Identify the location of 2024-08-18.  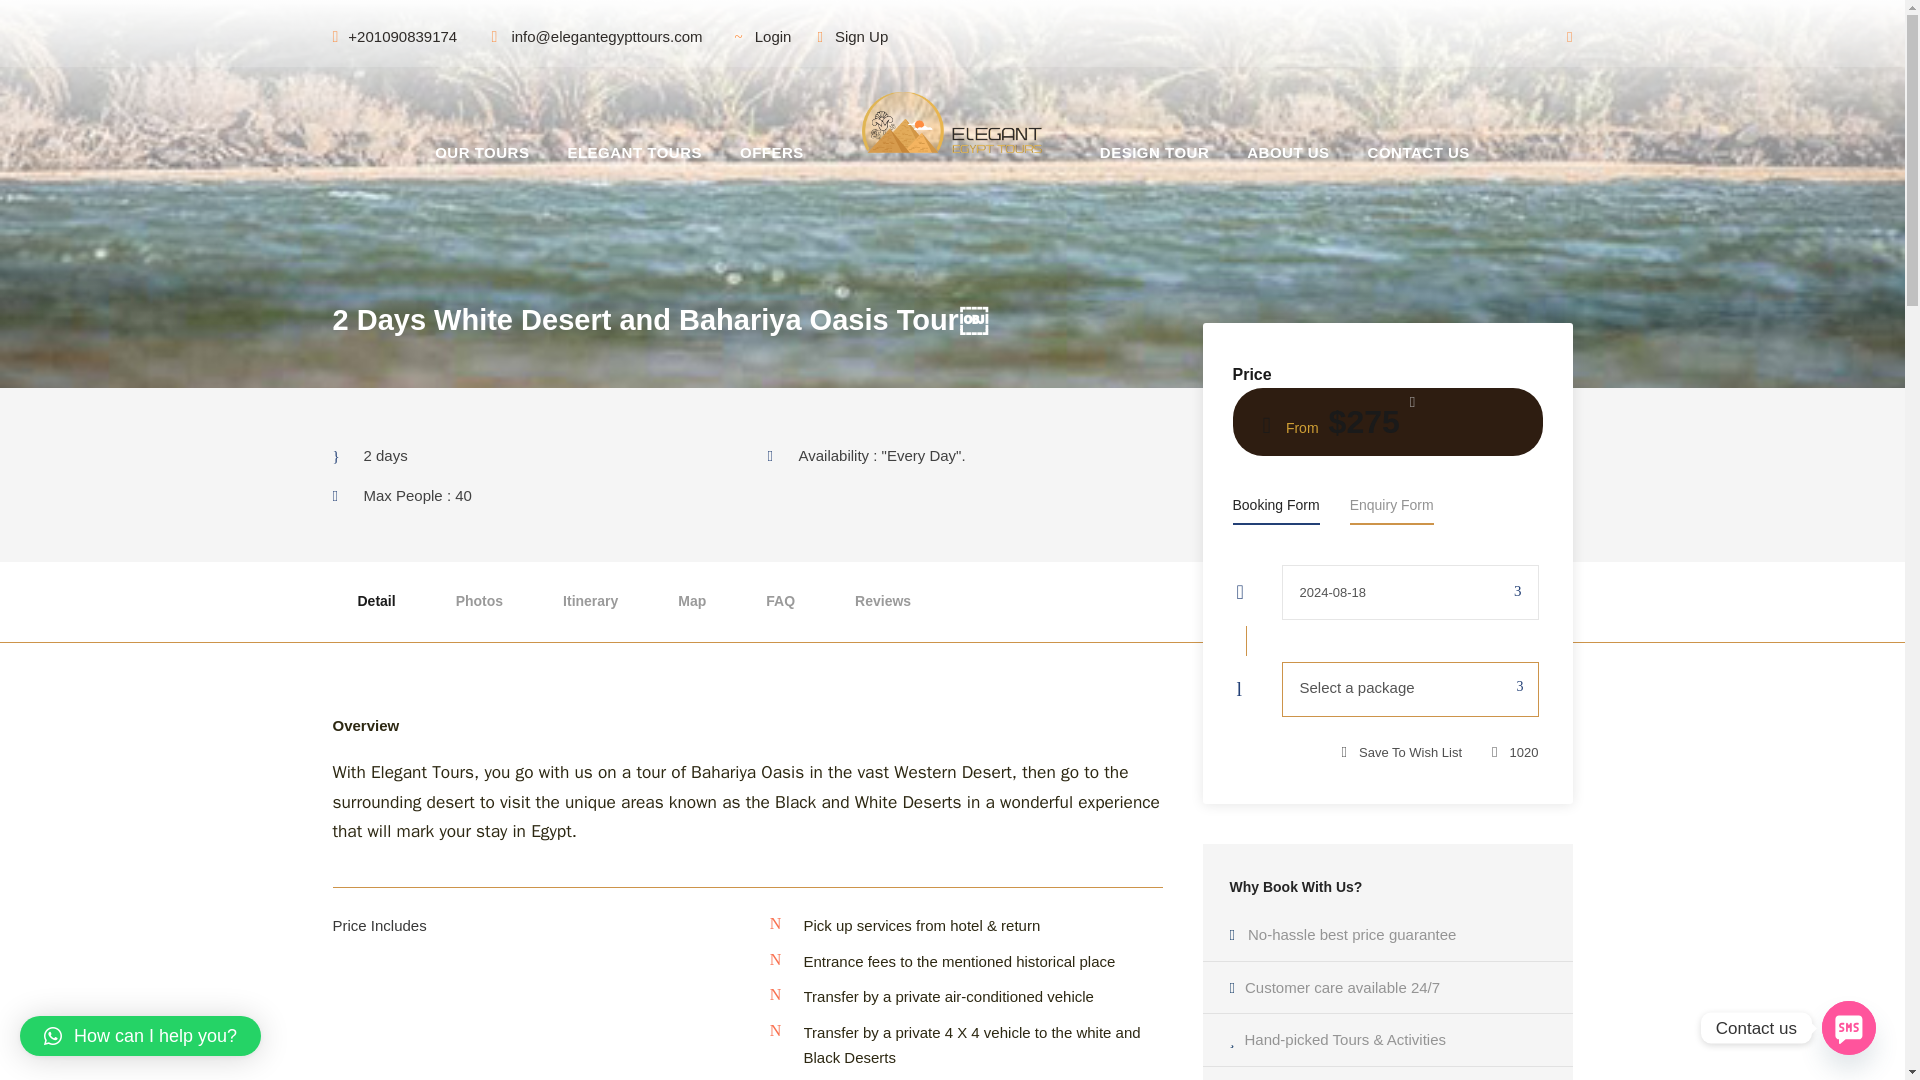
(1410, 592).